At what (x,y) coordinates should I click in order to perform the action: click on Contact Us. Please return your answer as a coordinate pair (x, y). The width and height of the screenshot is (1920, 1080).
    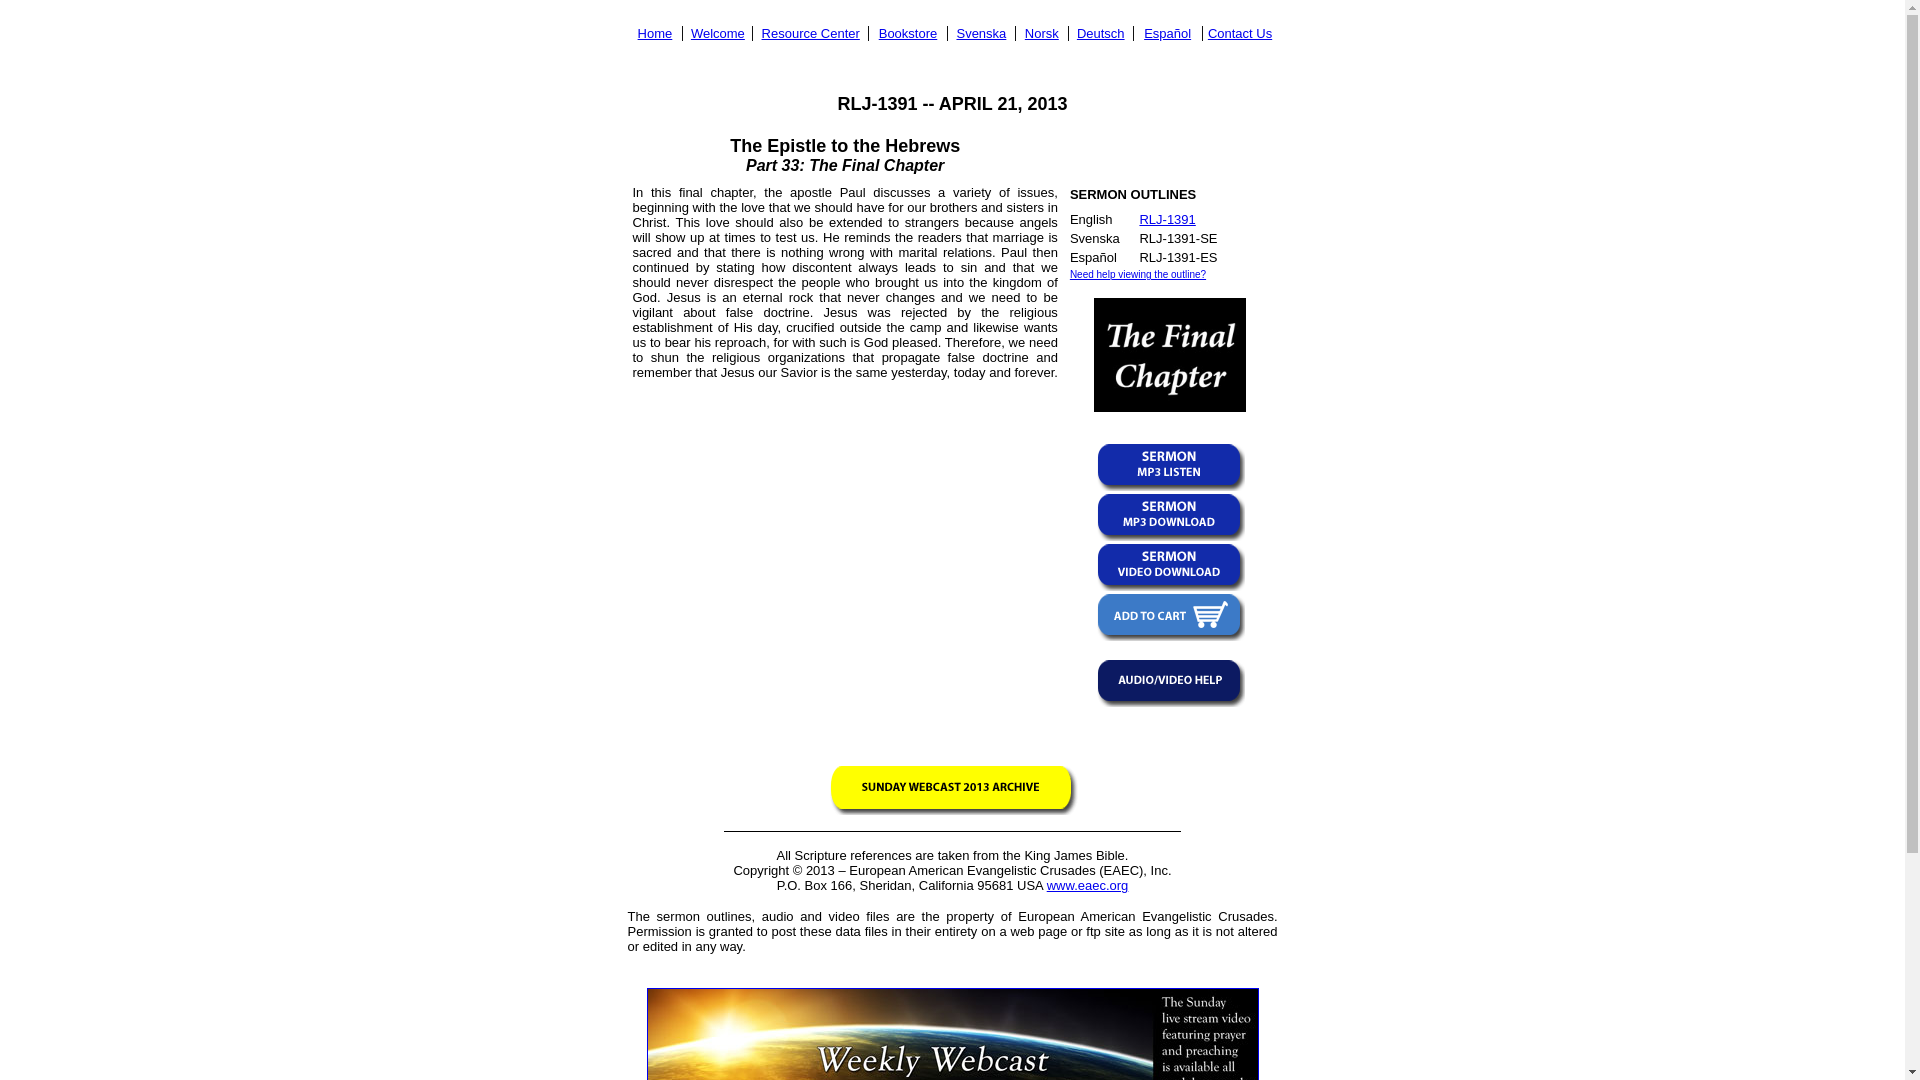
    Looking at the image, I should click on (1239, 33).